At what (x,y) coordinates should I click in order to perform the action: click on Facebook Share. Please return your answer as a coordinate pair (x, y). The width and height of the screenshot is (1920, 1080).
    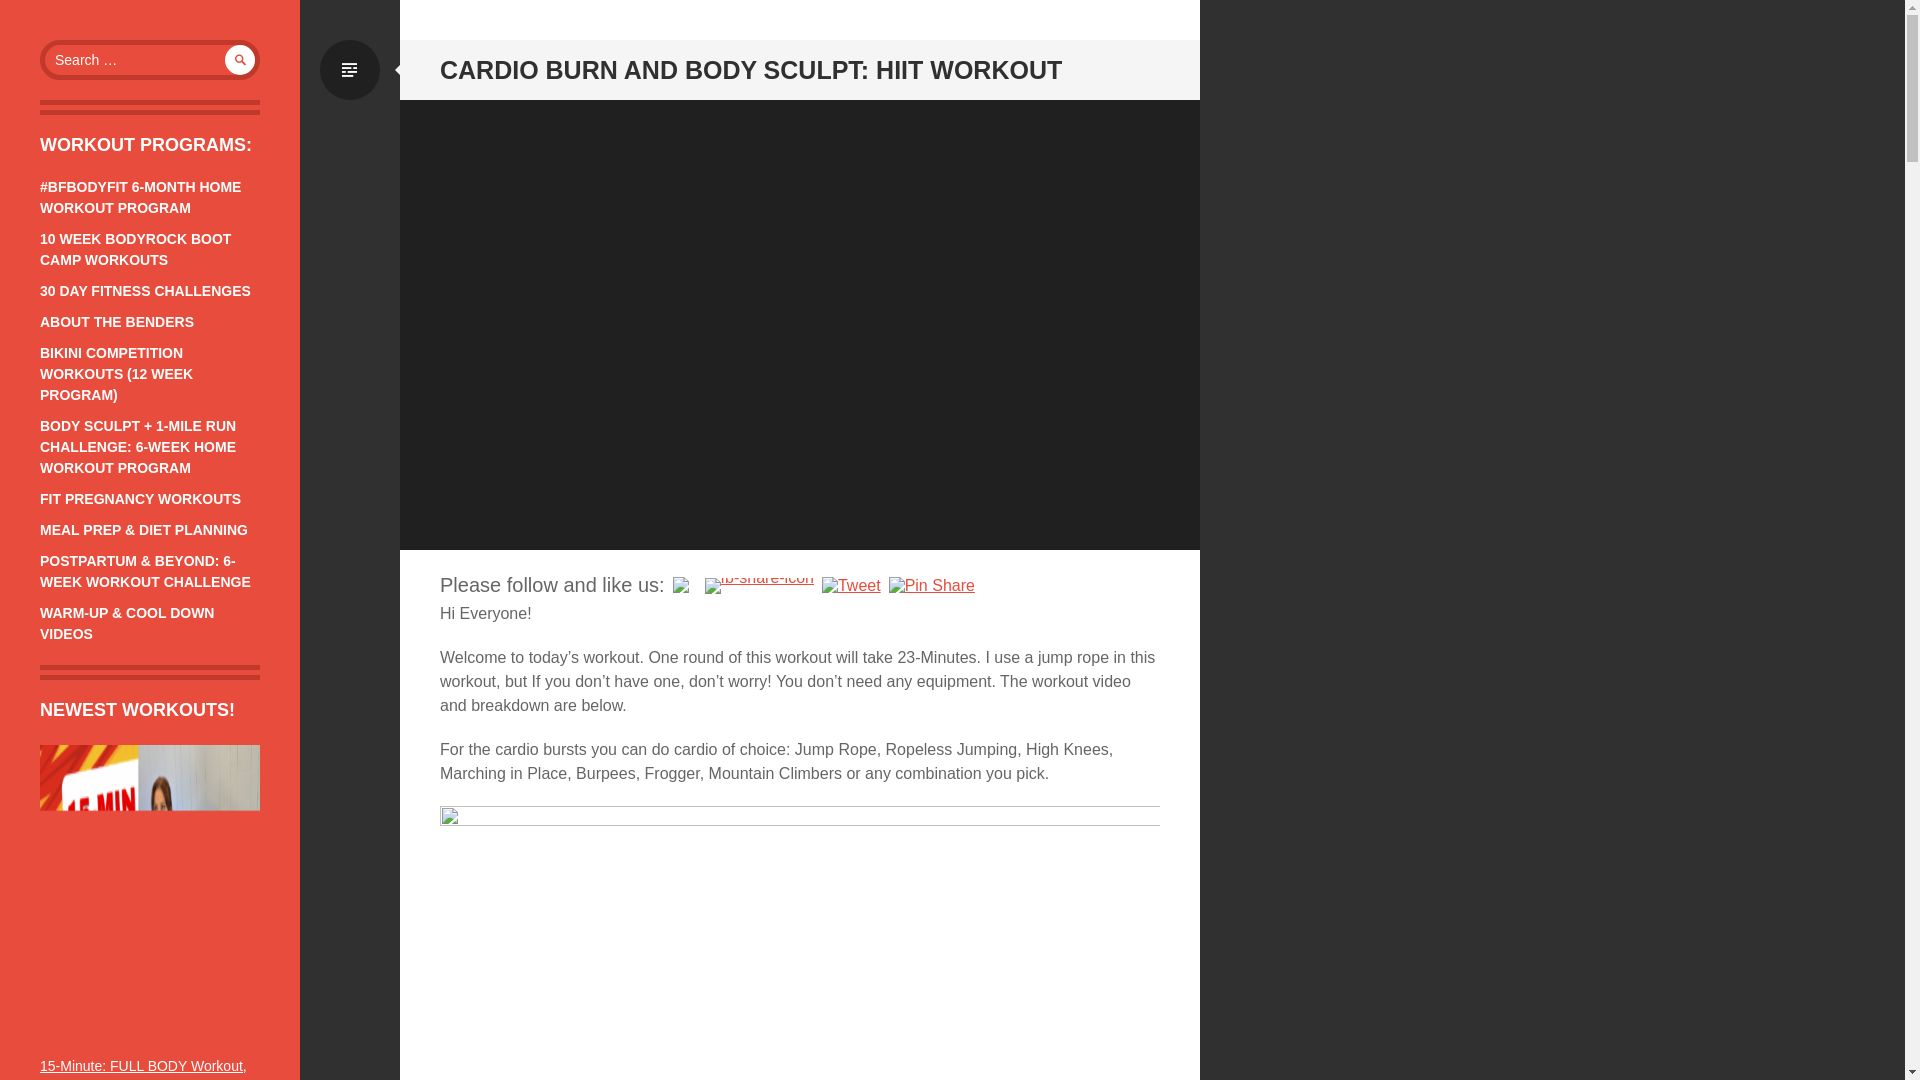
    Looking at the image, I should click on (759, 586).